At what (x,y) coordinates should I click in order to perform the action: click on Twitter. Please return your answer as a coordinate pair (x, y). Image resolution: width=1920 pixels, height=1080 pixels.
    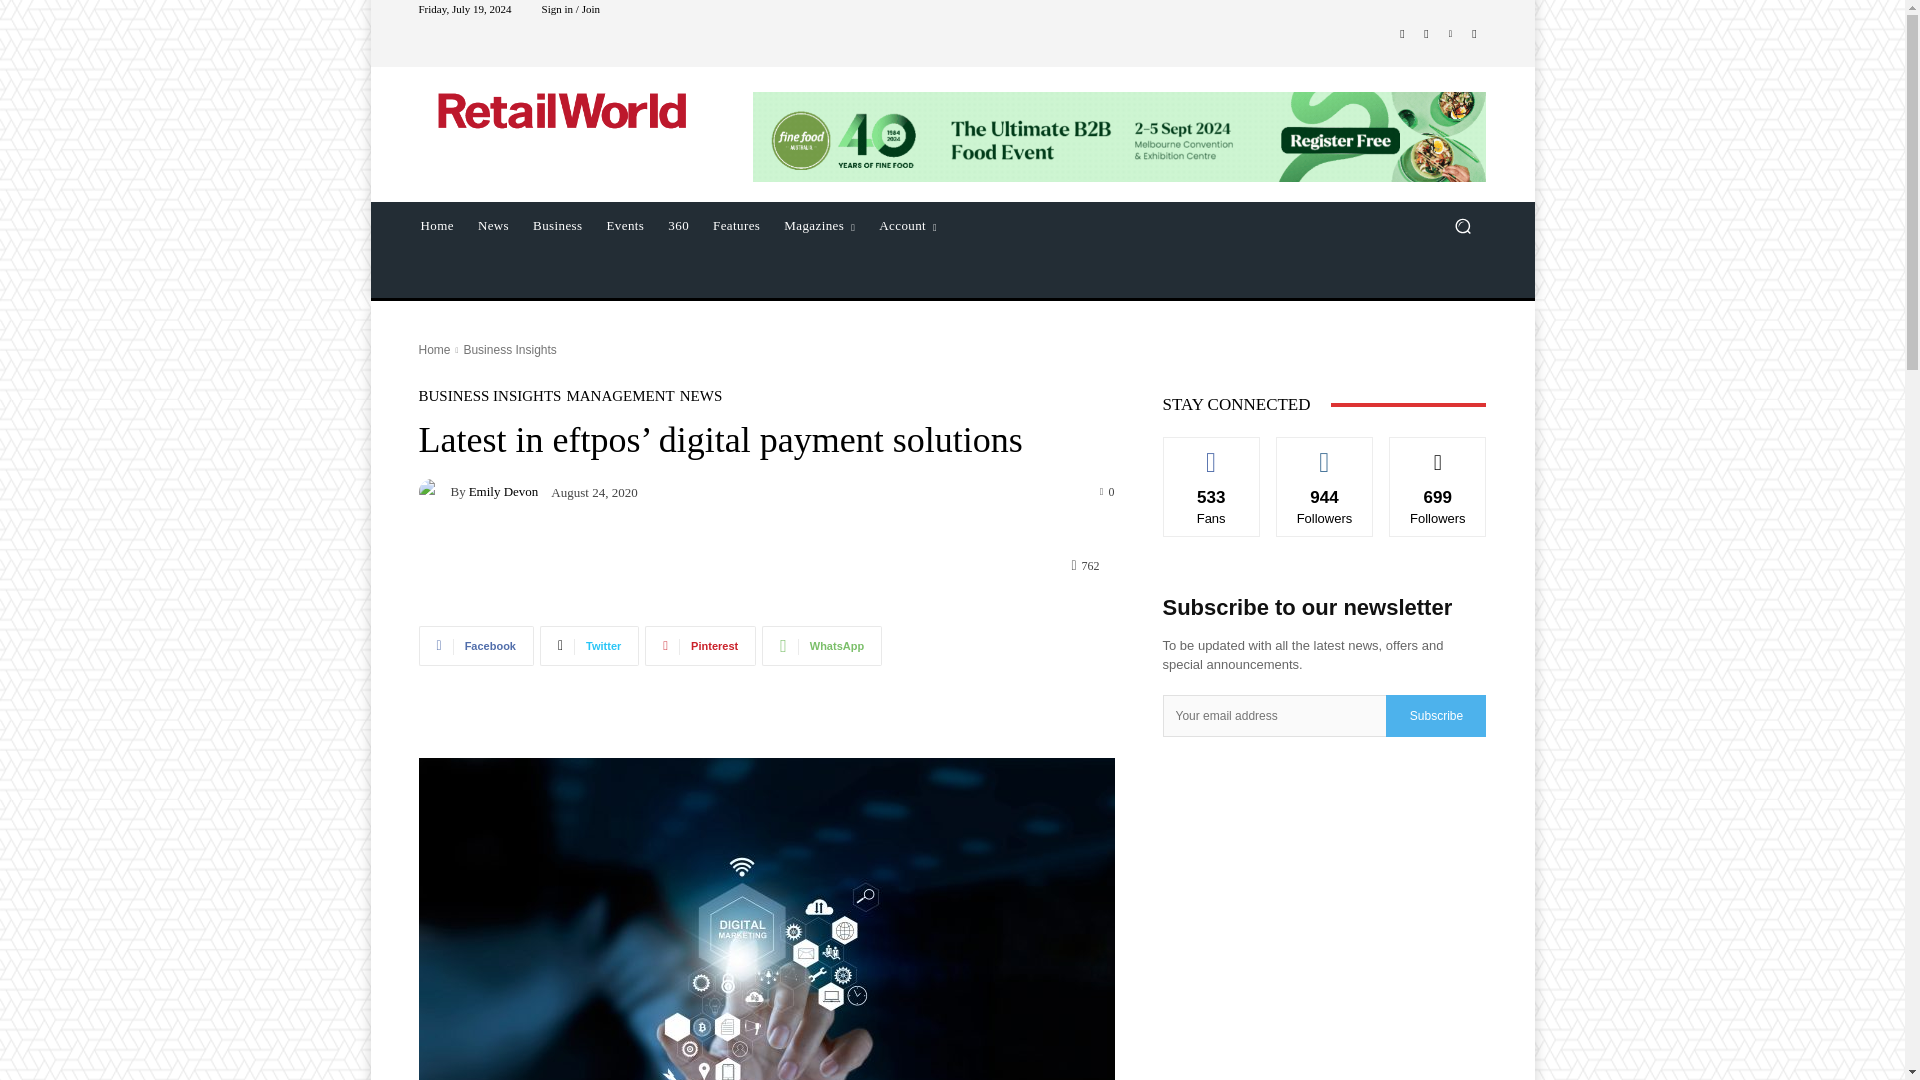
    Looking at the image, I should click on (1474, 34).